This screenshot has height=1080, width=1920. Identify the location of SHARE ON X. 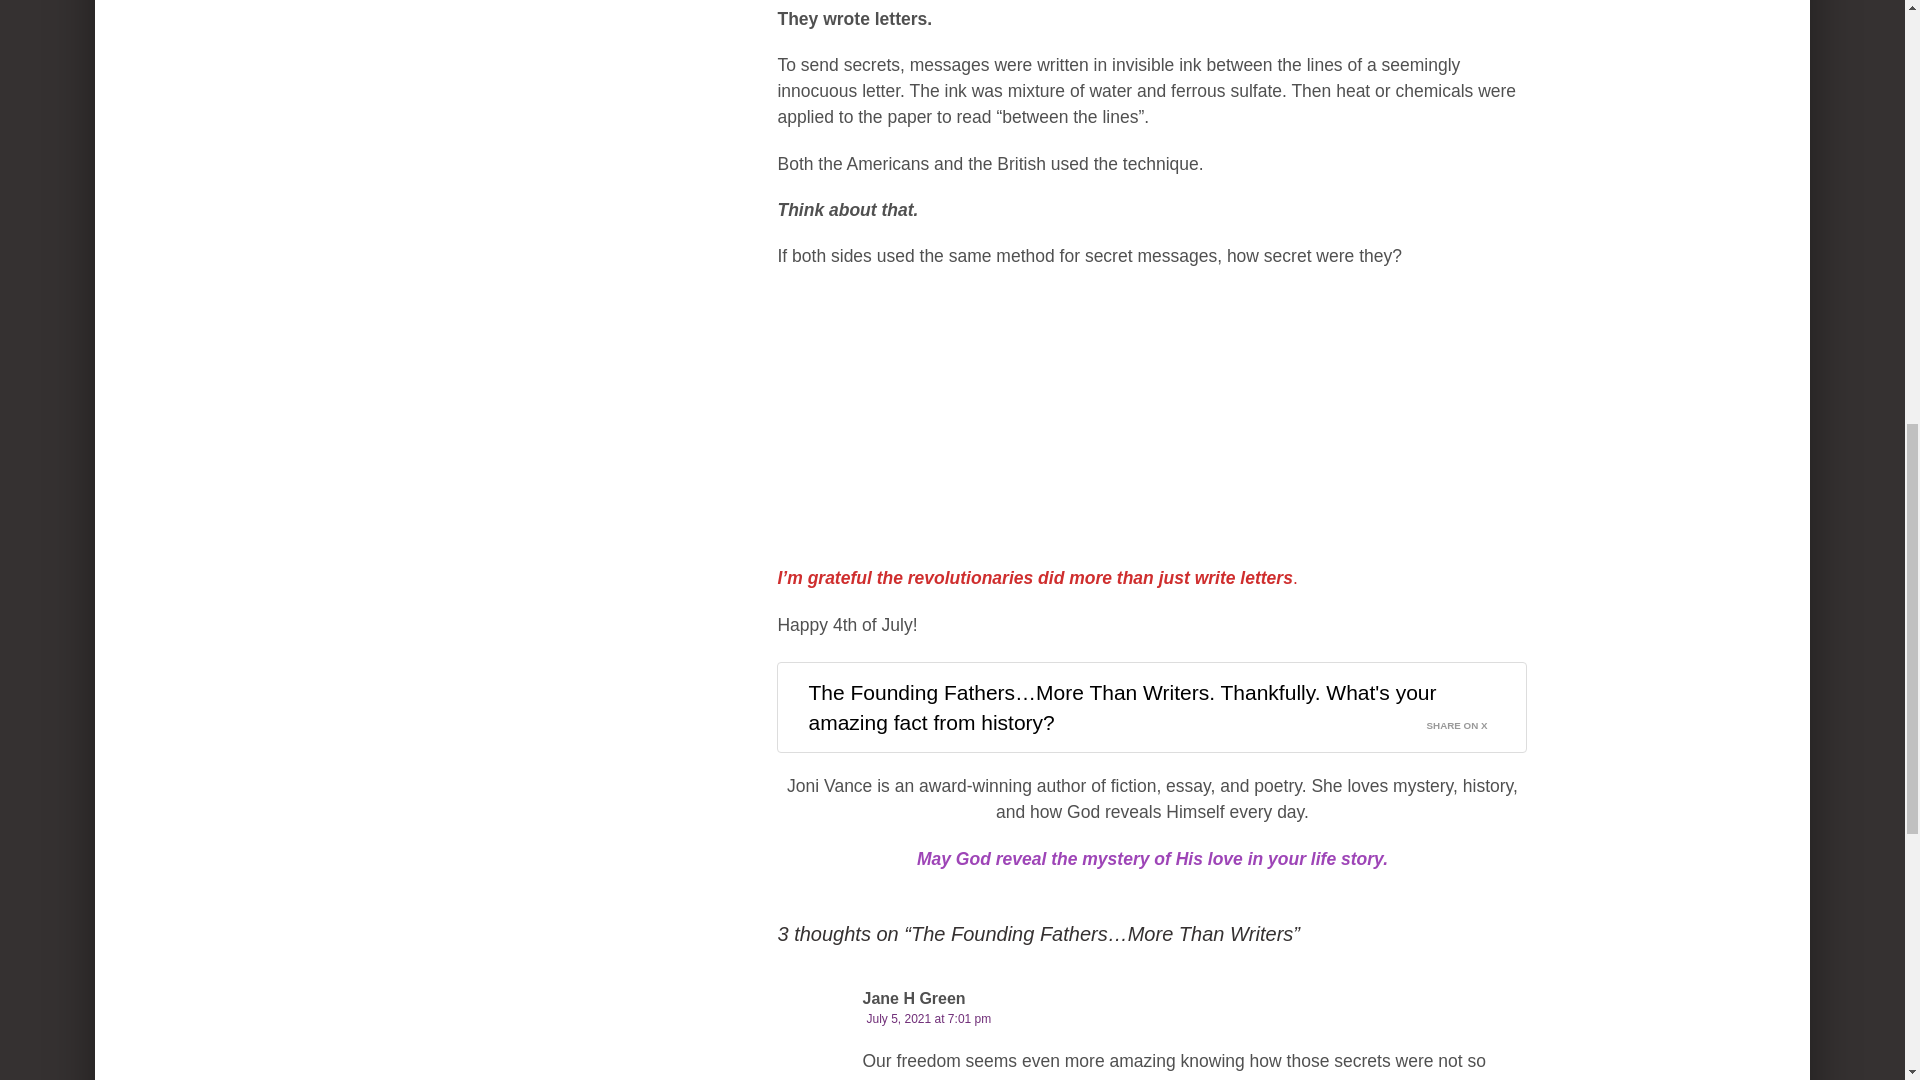
(1469, 721).